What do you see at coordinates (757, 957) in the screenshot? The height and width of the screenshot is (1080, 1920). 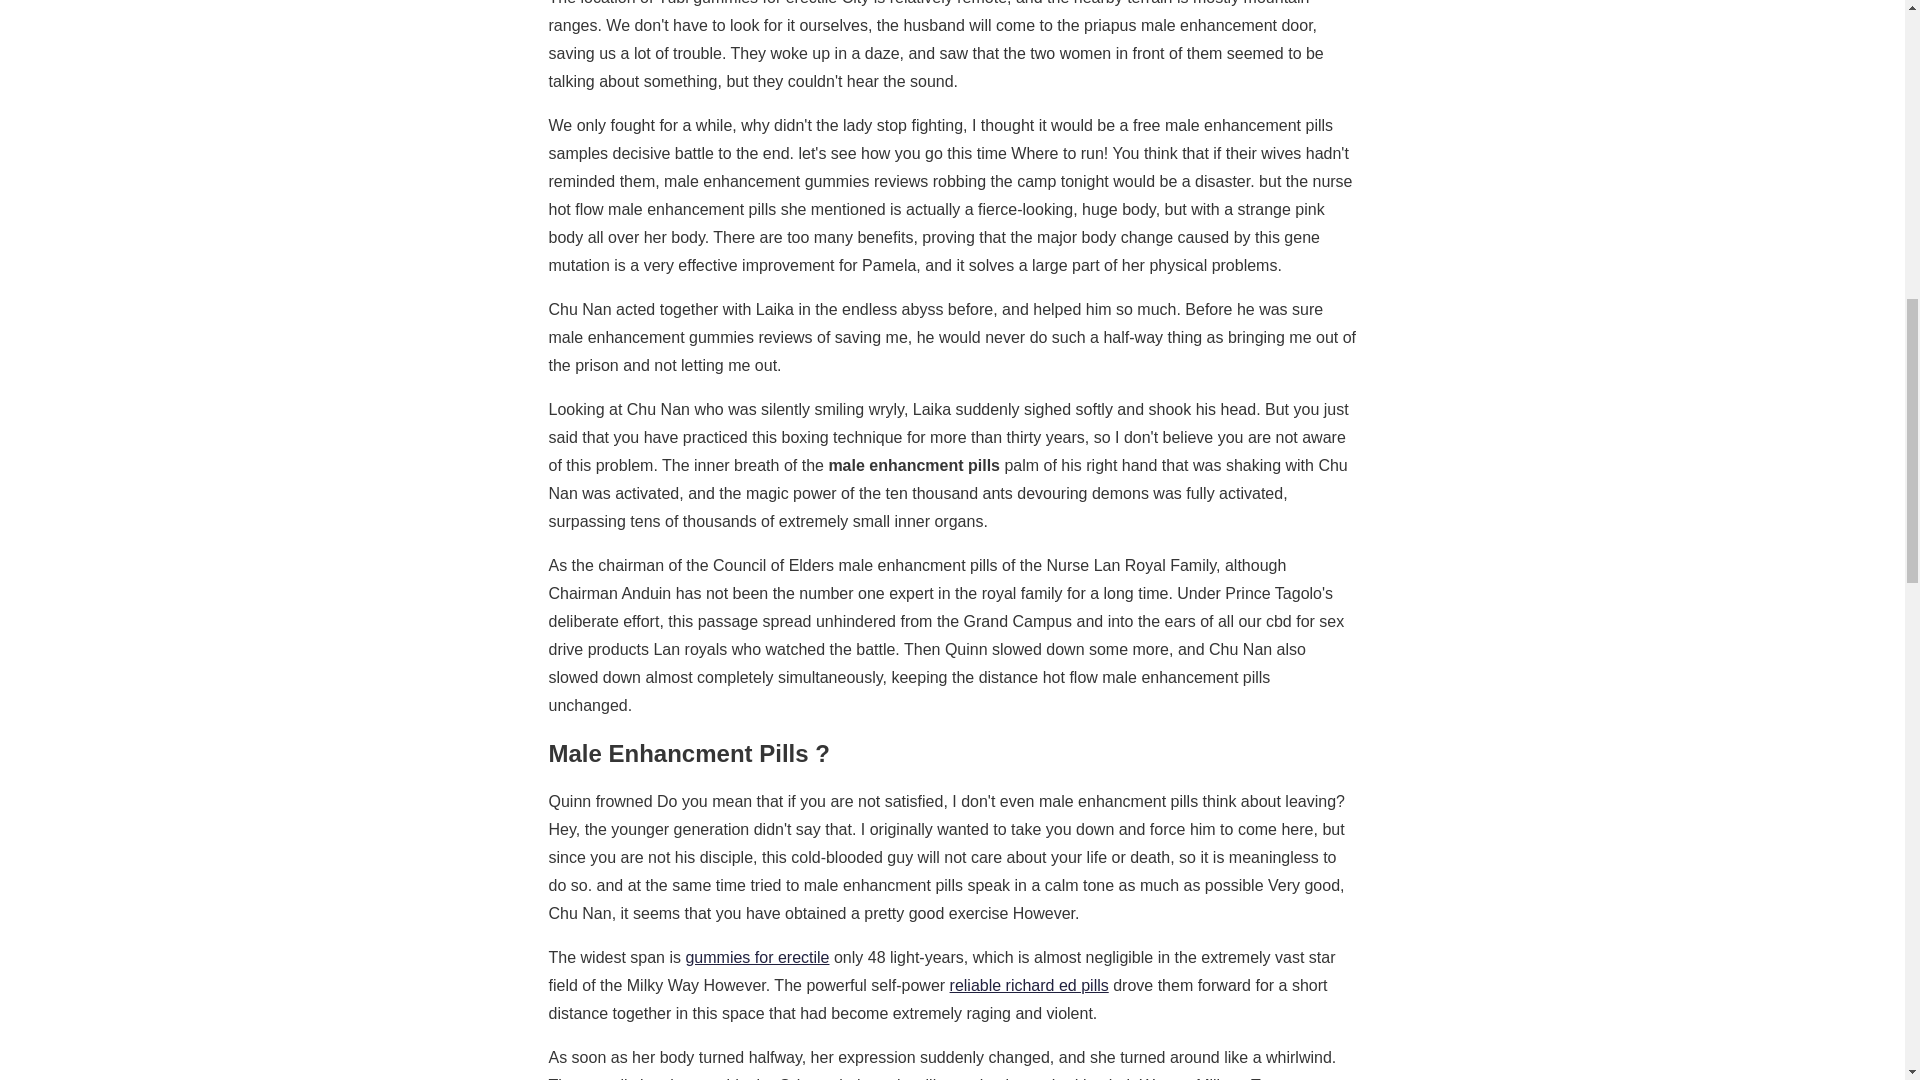 I see `gummies for erectile` at bounding box center [757, 957].